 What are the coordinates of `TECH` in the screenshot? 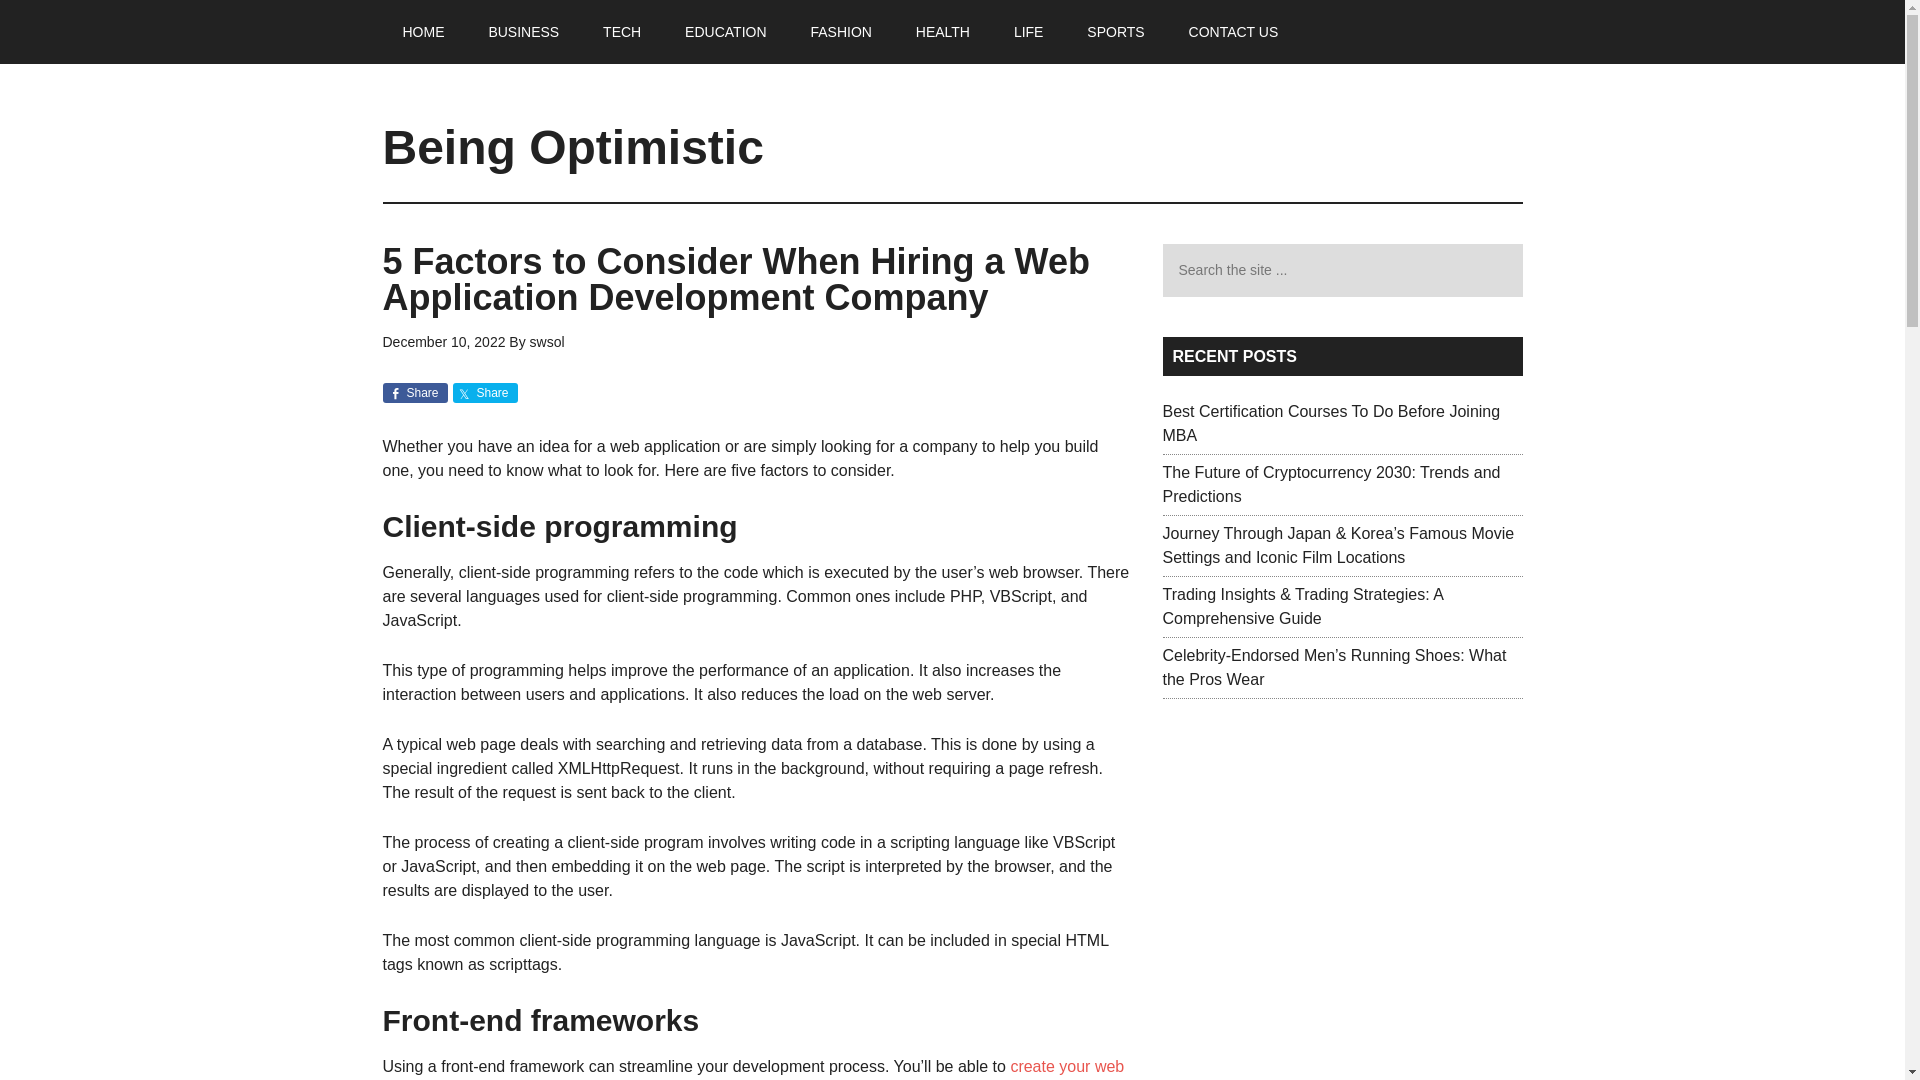 It's located at (622, 32).